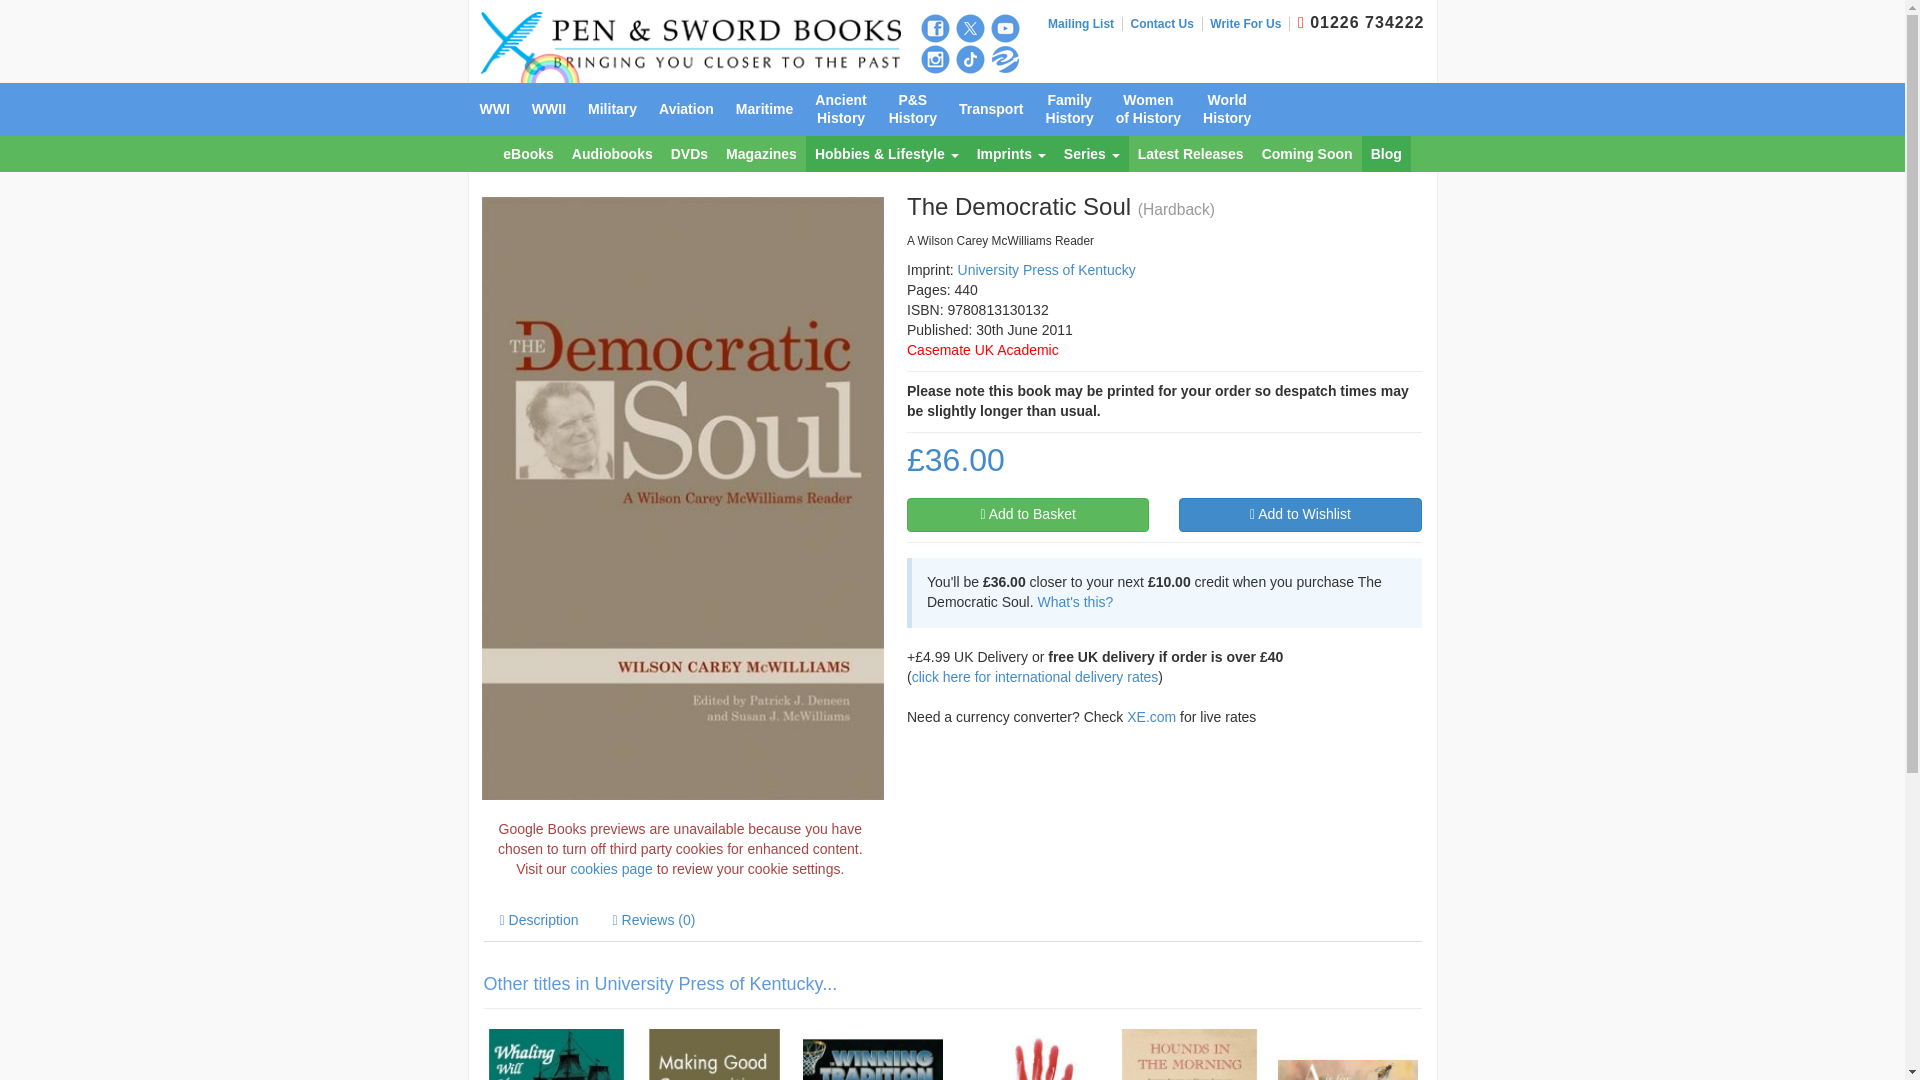 The width and height of the screenshot is (1920, 1080). What do you see at coordinates (556, 1054) in the screenshot?
I see `Whaling Will Never Do For Me` at bounding box center [556, 1054].